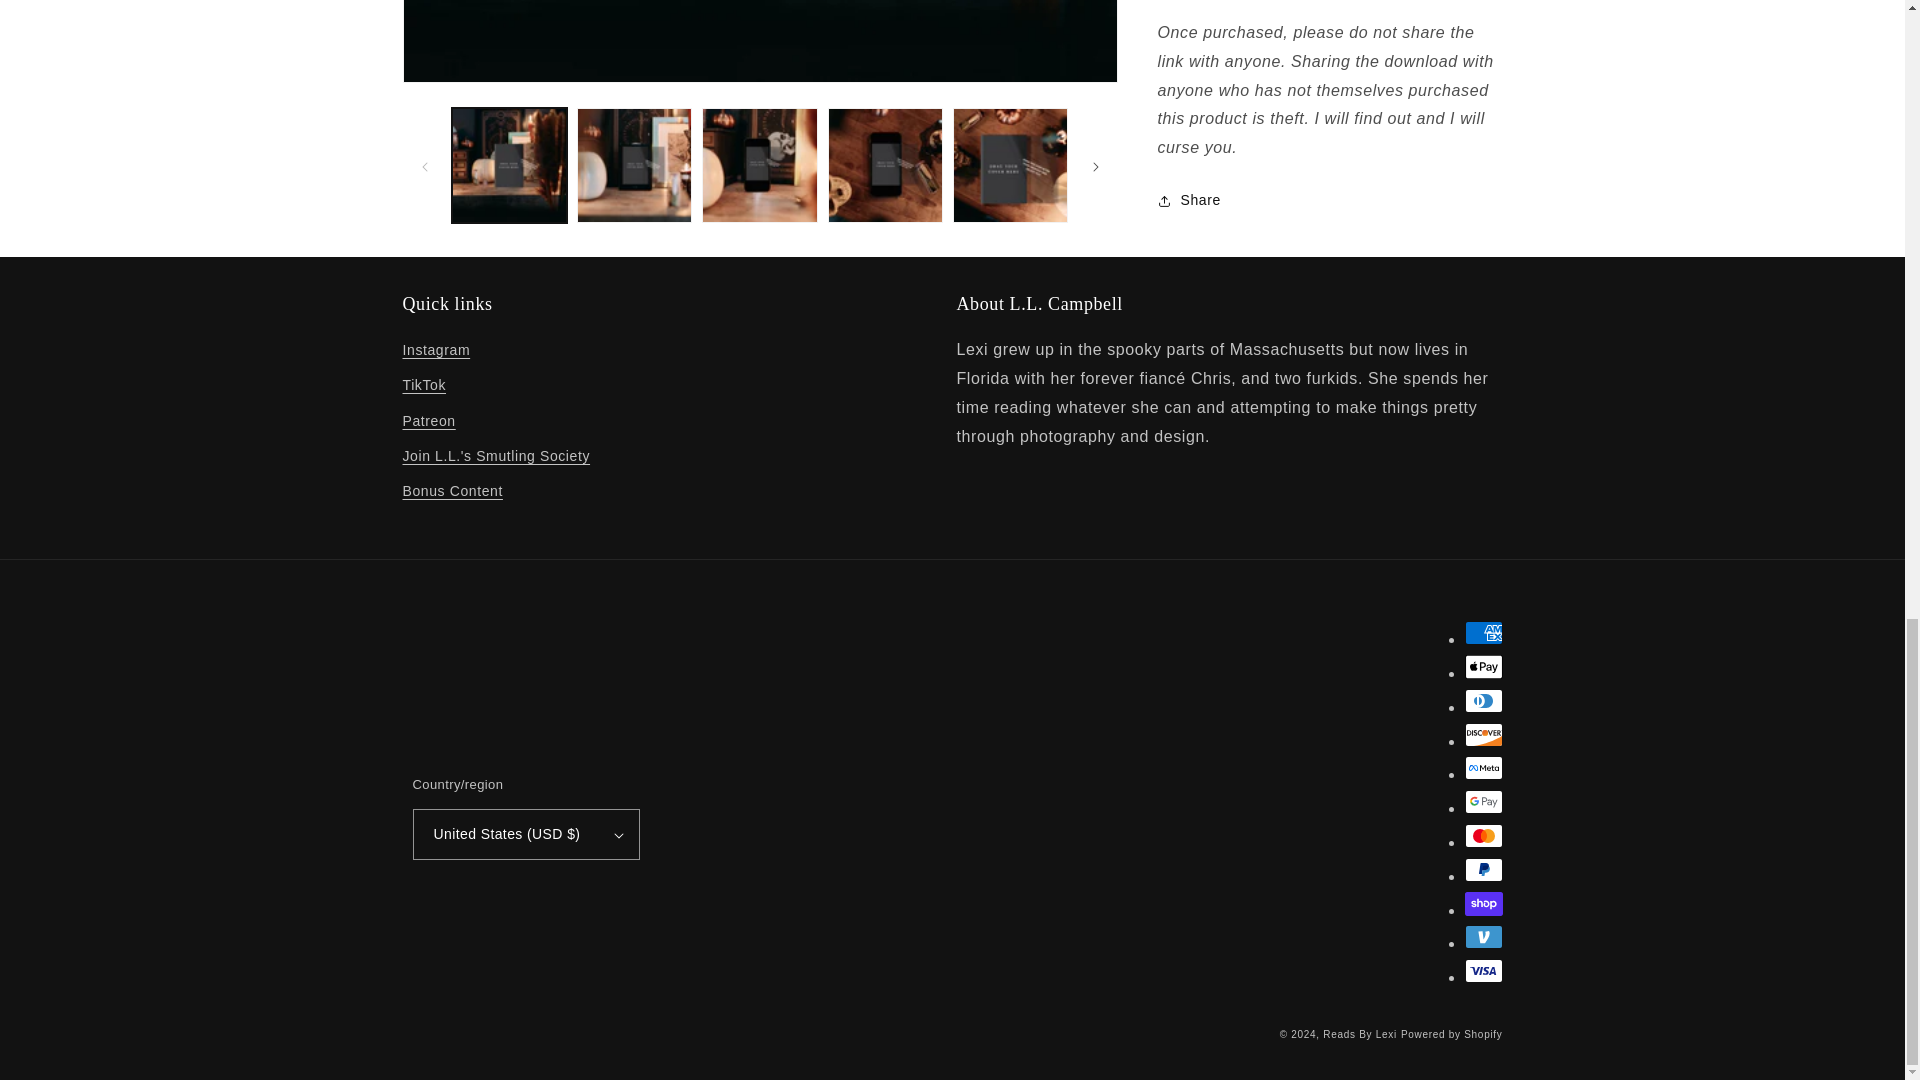 The width and height of the screenshot is (1920, 1080). Describe the element at coordinates (1482, 734) in the screenshot. I see `Discover` at that location.